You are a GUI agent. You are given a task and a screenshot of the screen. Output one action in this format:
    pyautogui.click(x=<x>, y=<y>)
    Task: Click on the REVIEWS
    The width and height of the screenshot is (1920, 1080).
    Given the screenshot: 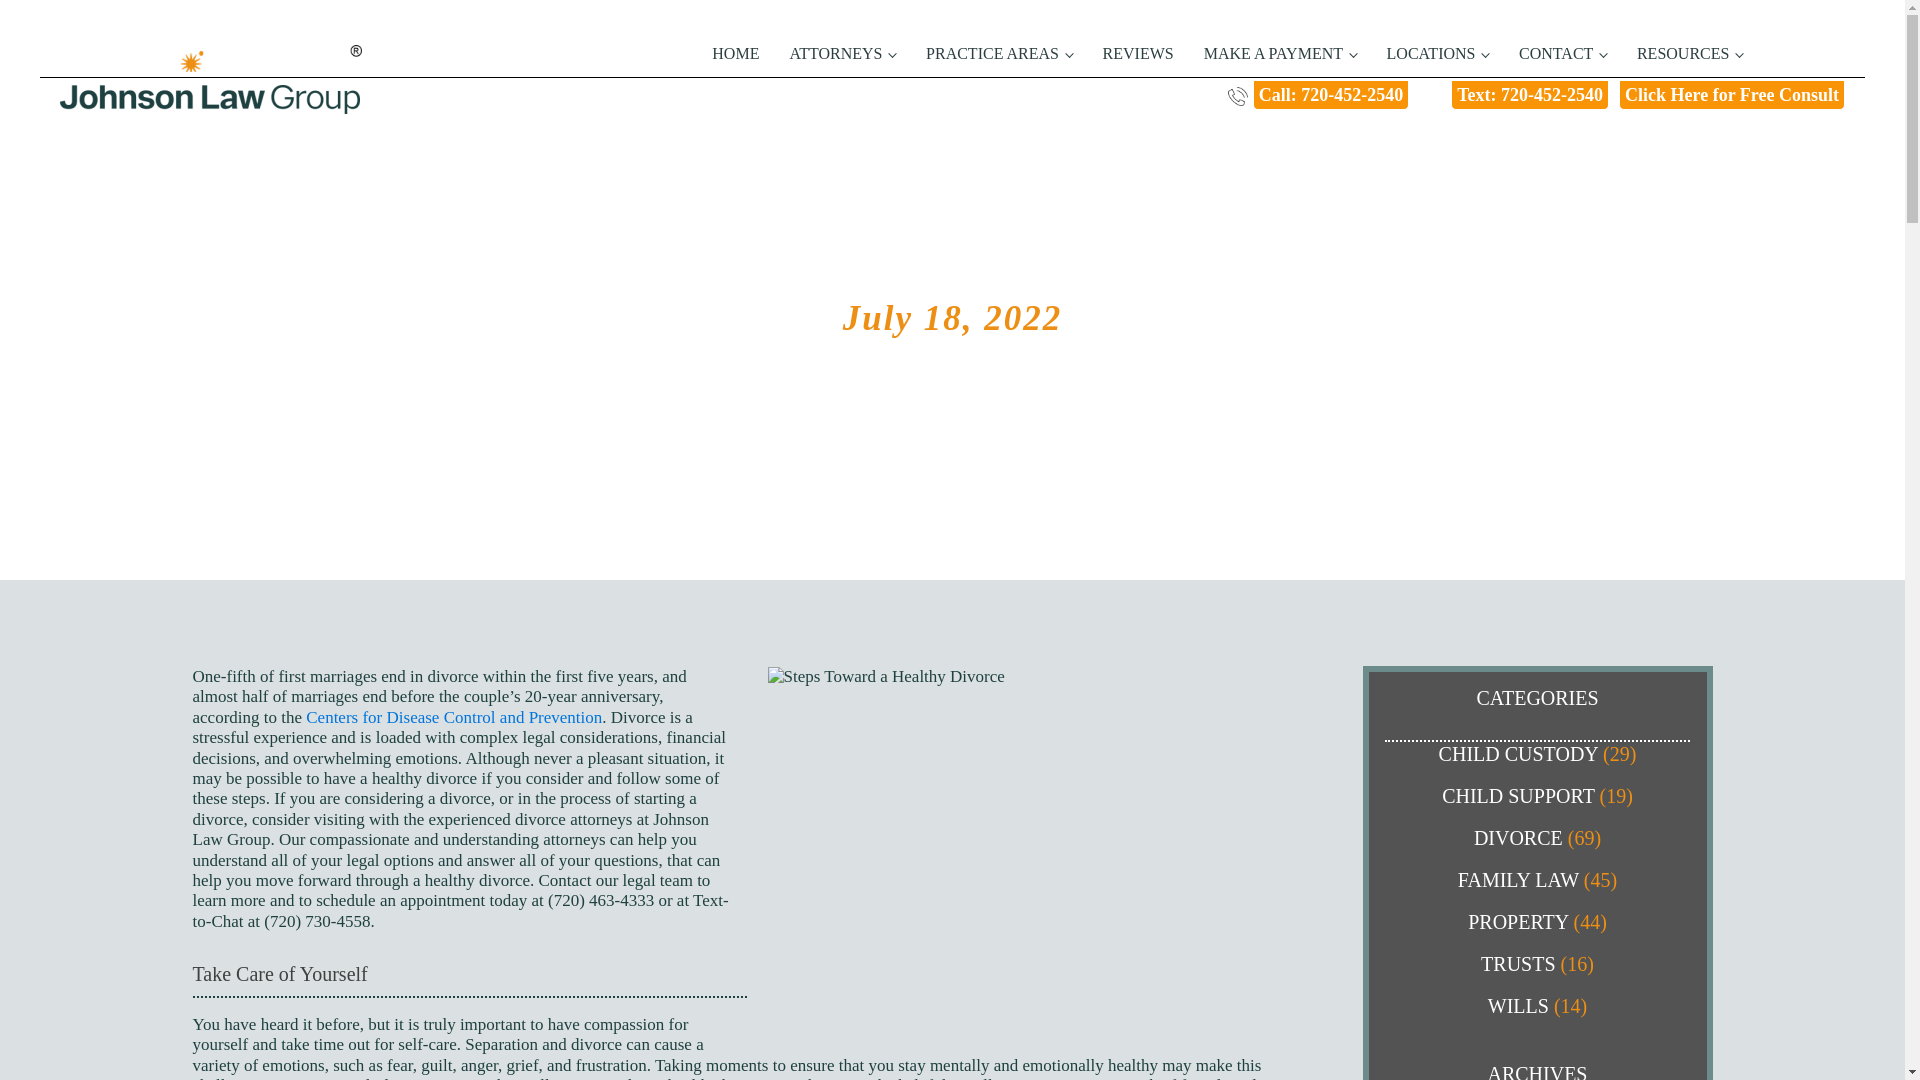 What is the action you would take?
    pyautogui.click(x=1133, y=54)
    